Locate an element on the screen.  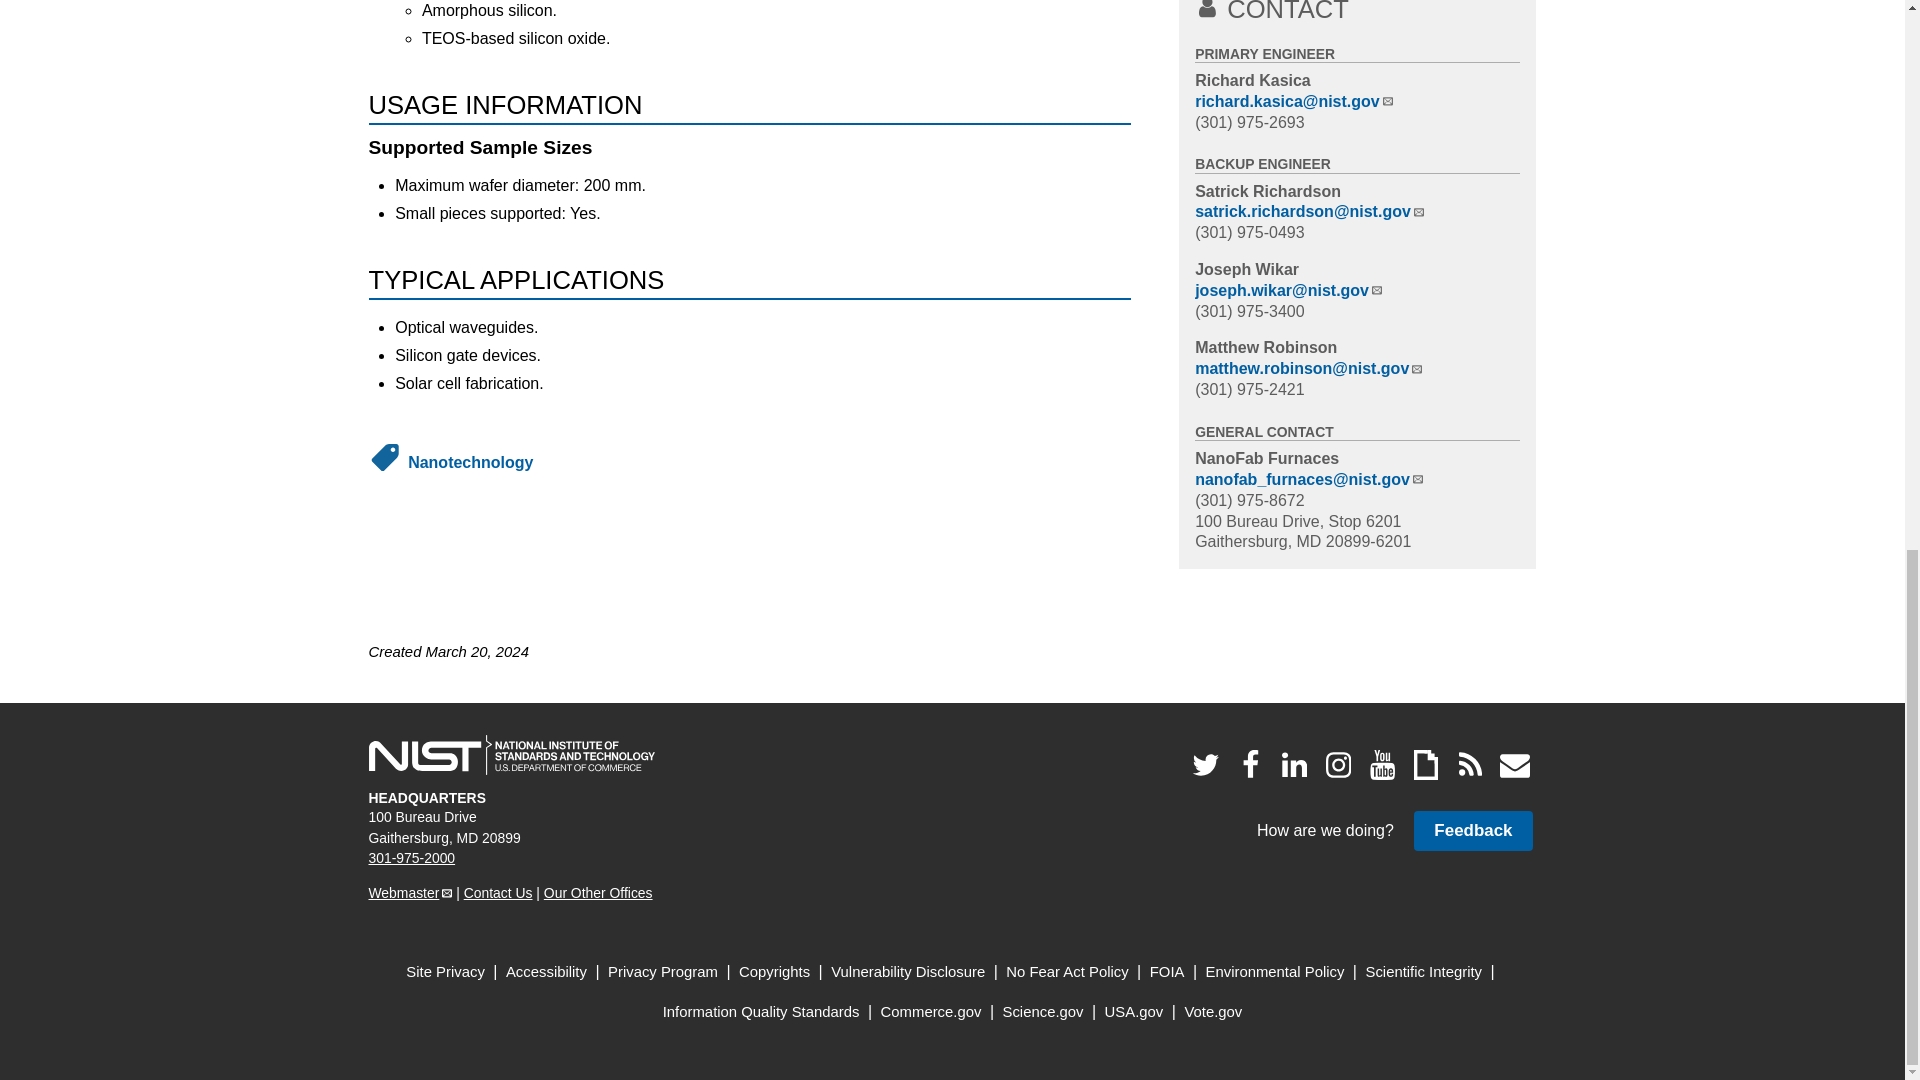
View staff profile page is located at coordinates (1267, 190).